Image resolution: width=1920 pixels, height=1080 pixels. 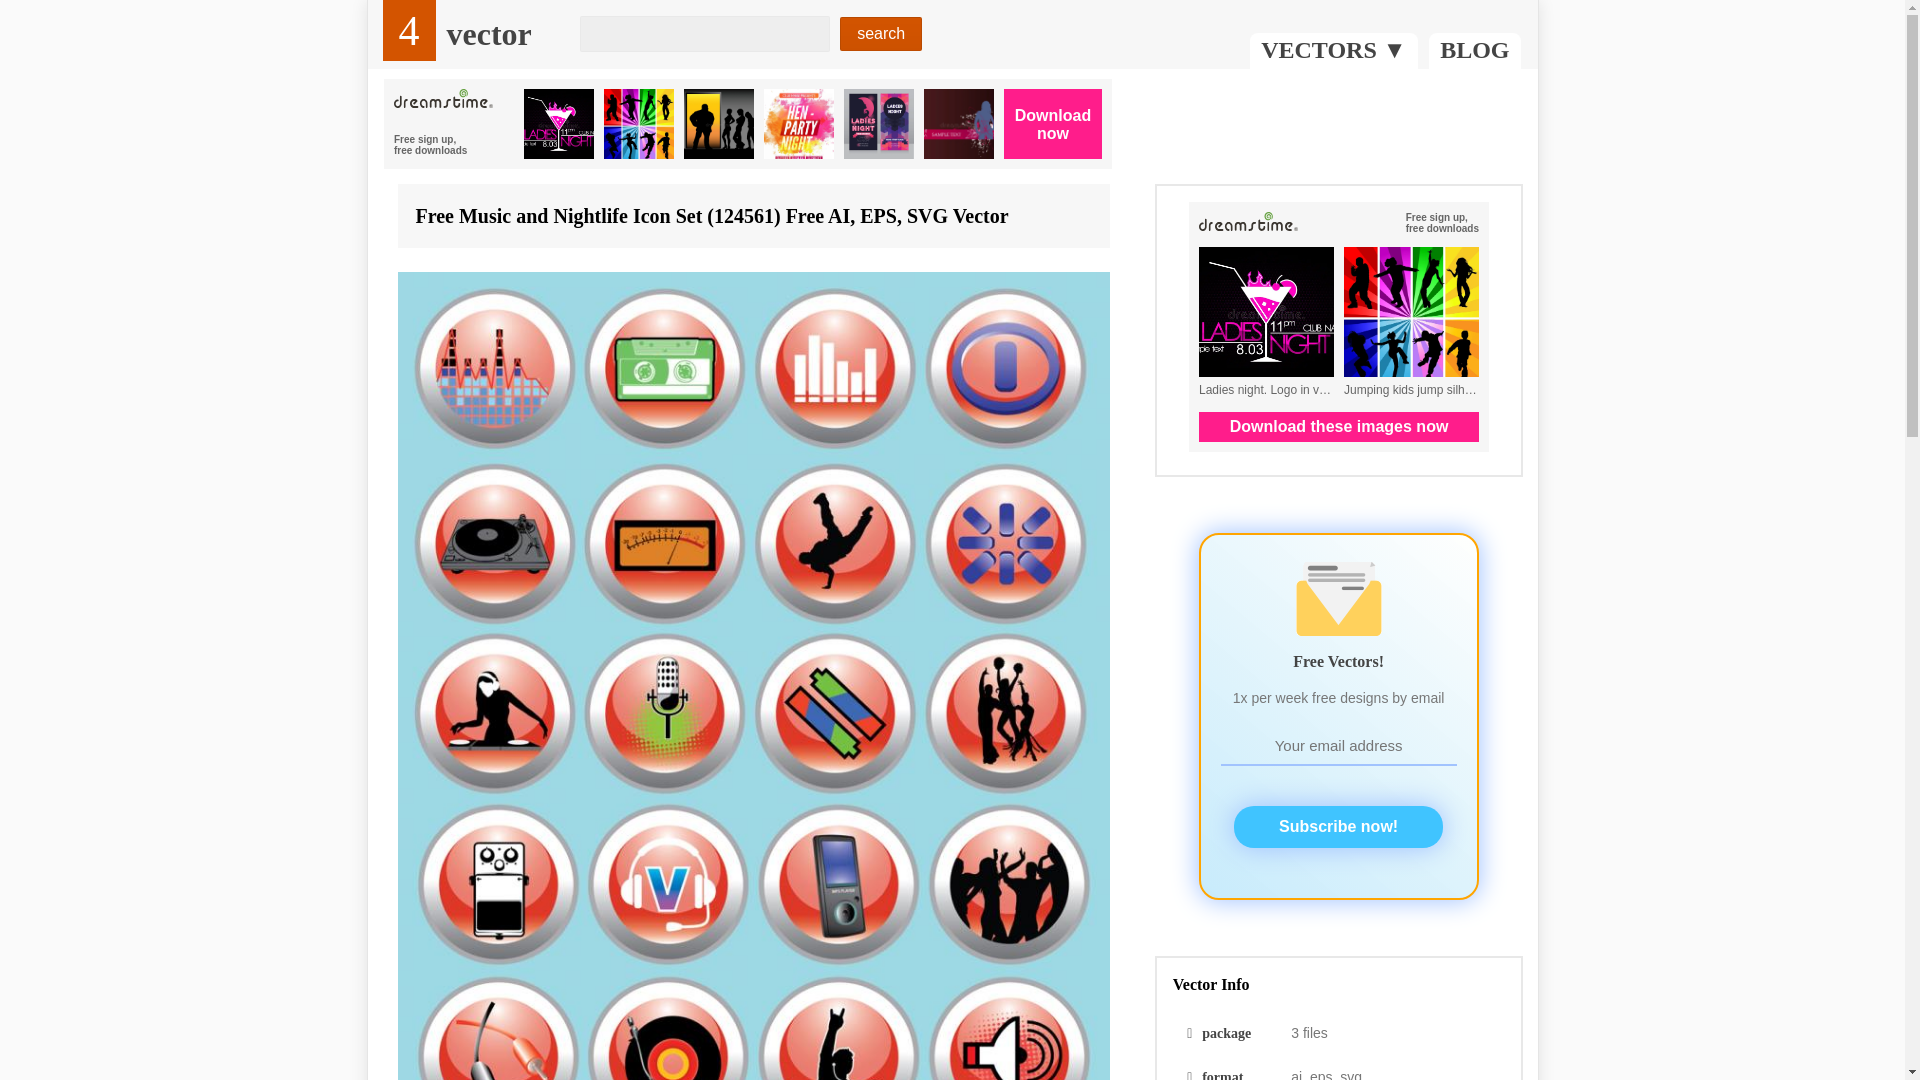 What do you see at coordinates (488, 34) in the screenshot?
I see `BLOG` at bounding box center [488, 34].